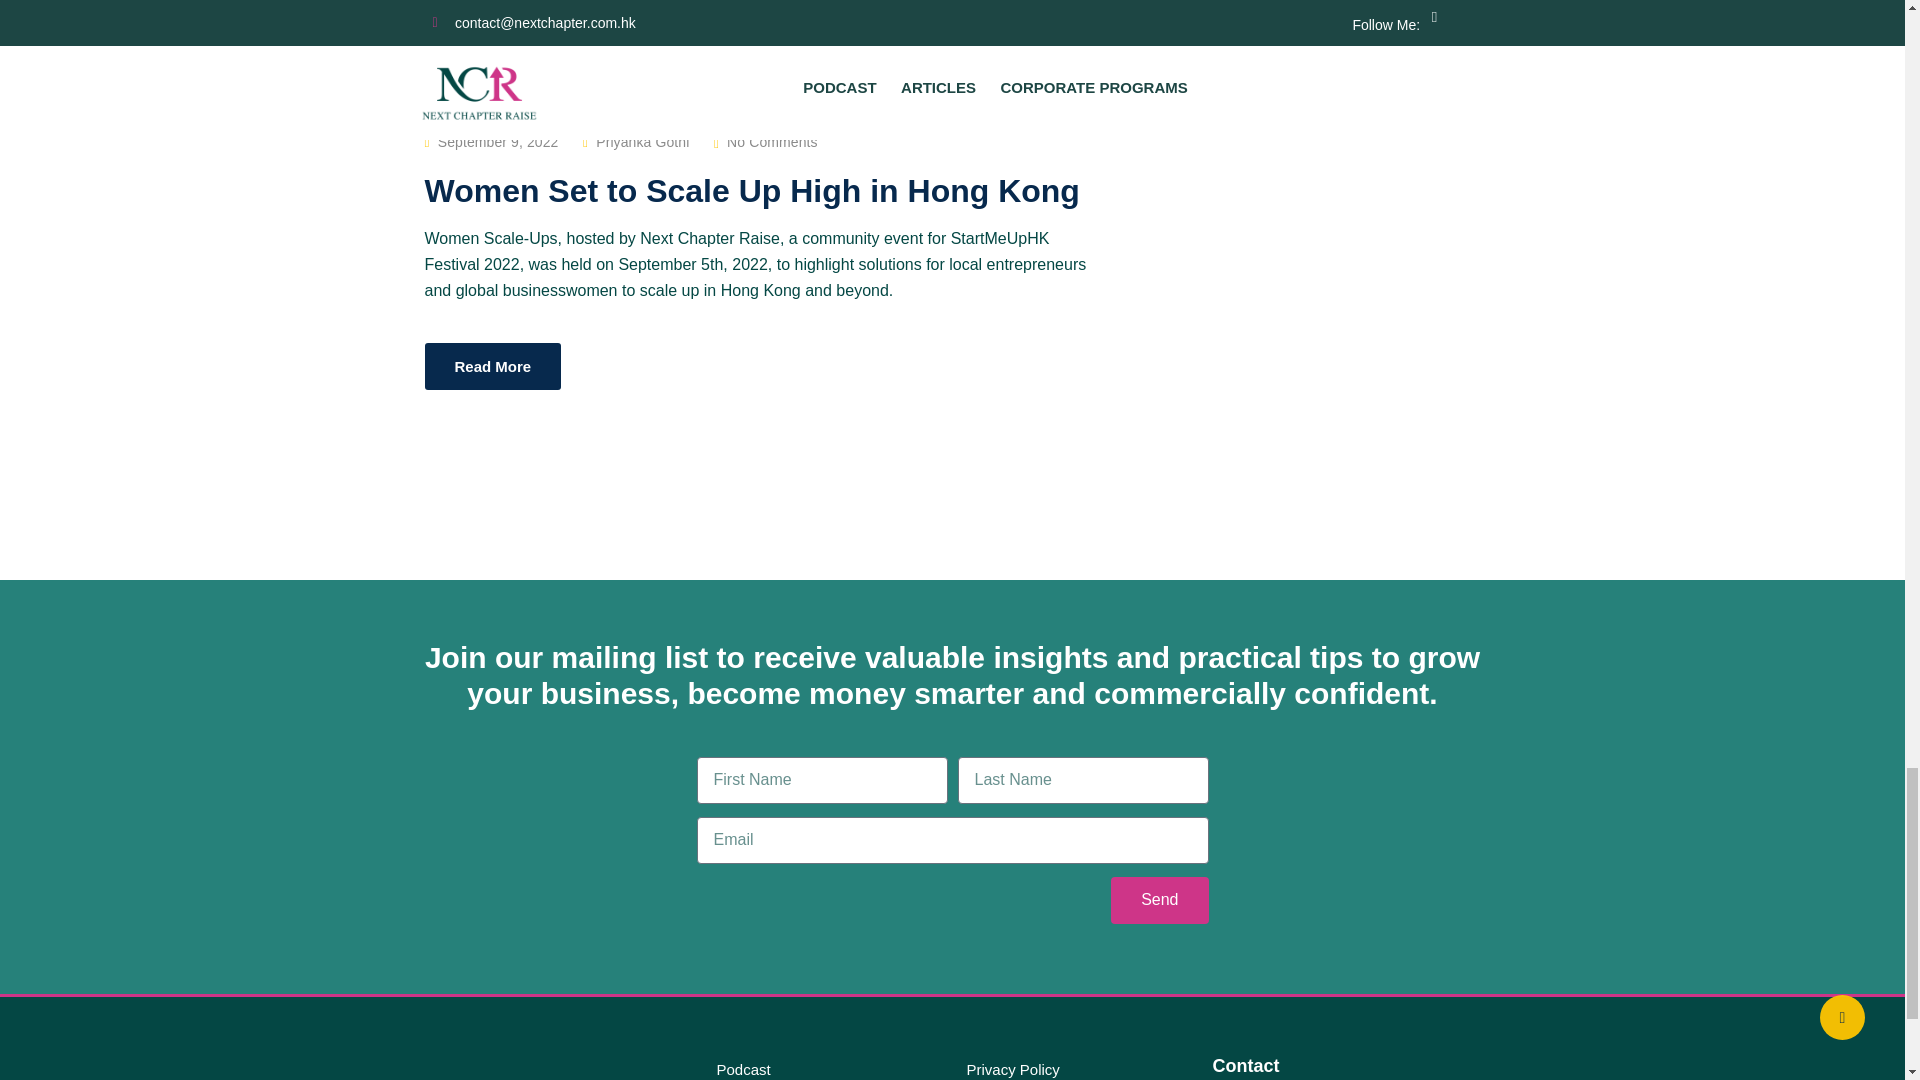 Image resolution: width=1920 pixels, height=1080 pixels. Describe the element at coordinates (752, 190) in the screenshot. I see `Women Set to Scale Up High in Hong Kong` at that location.